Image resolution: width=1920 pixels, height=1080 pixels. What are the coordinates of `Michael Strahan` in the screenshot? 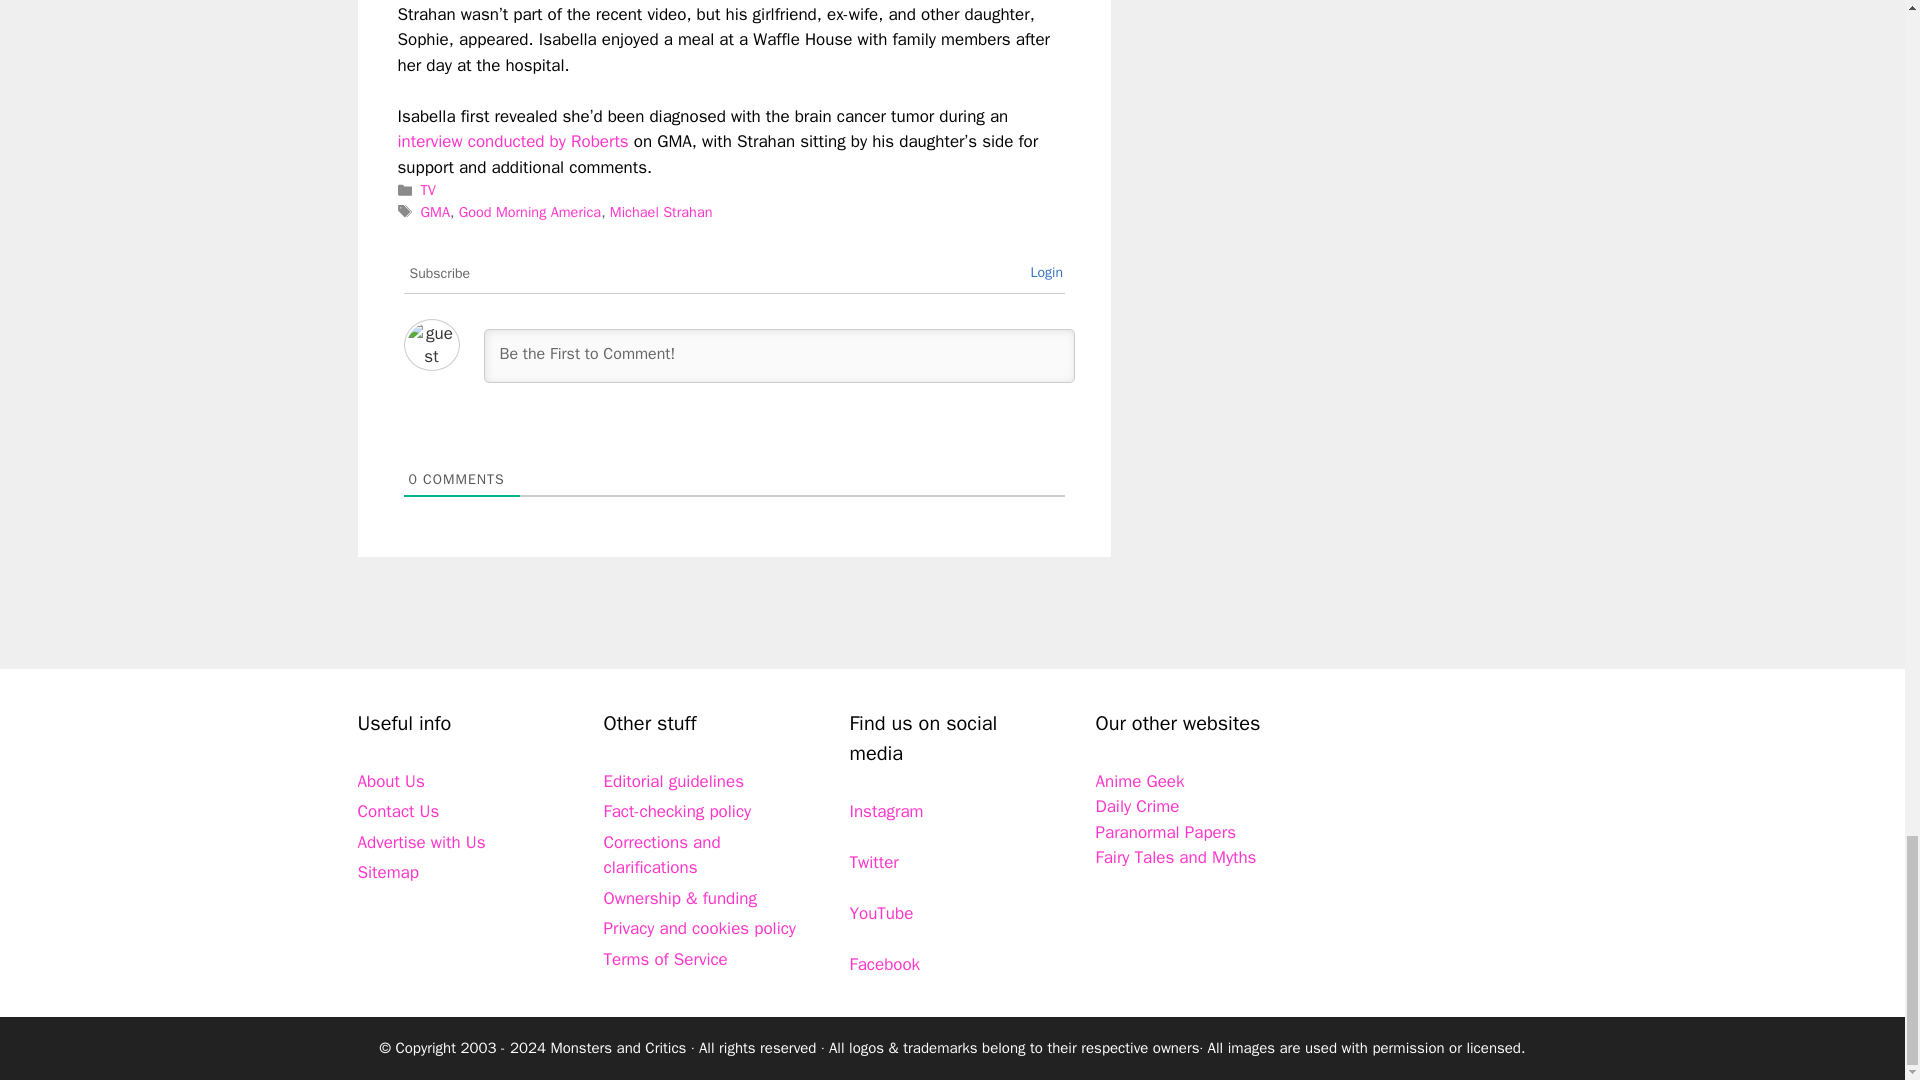 It's located at (661, 212).